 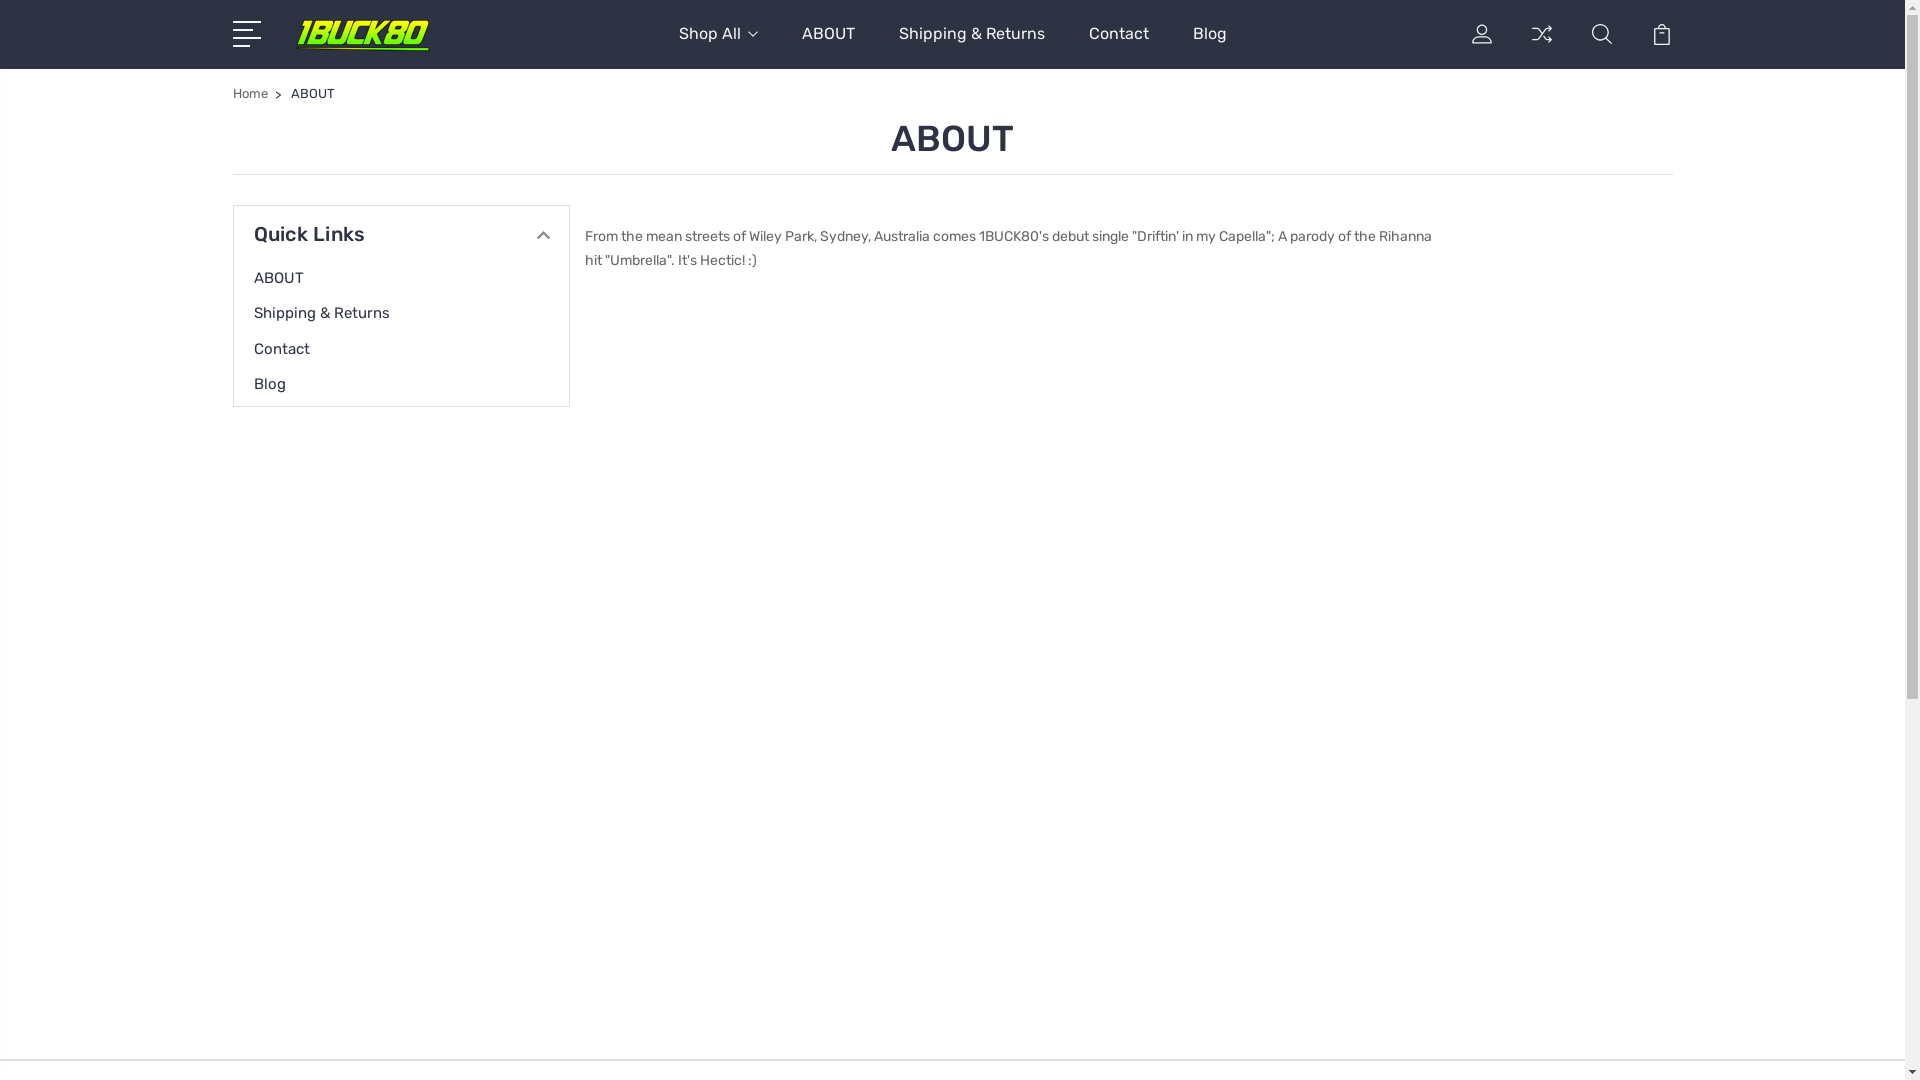 I want to click on Blog, so click(x=282, y=384).